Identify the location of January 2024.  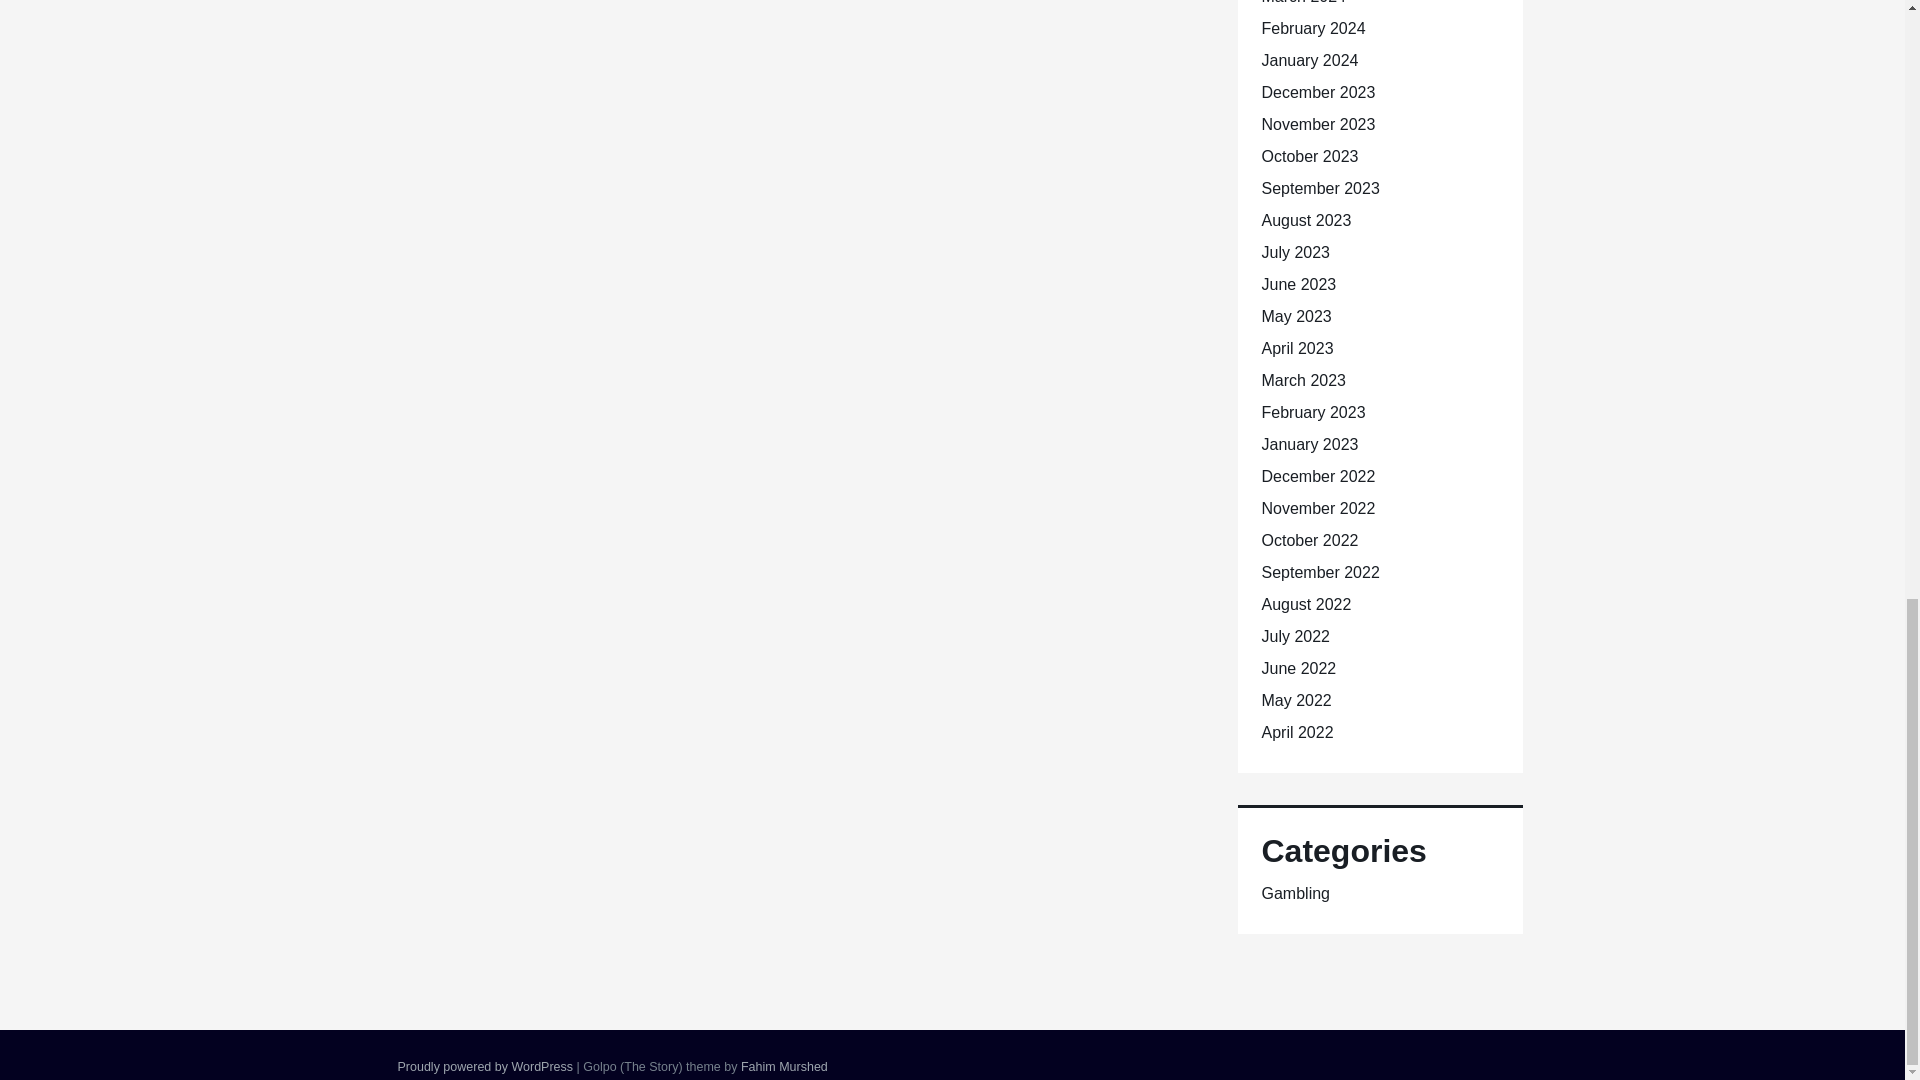
(1310, 60).